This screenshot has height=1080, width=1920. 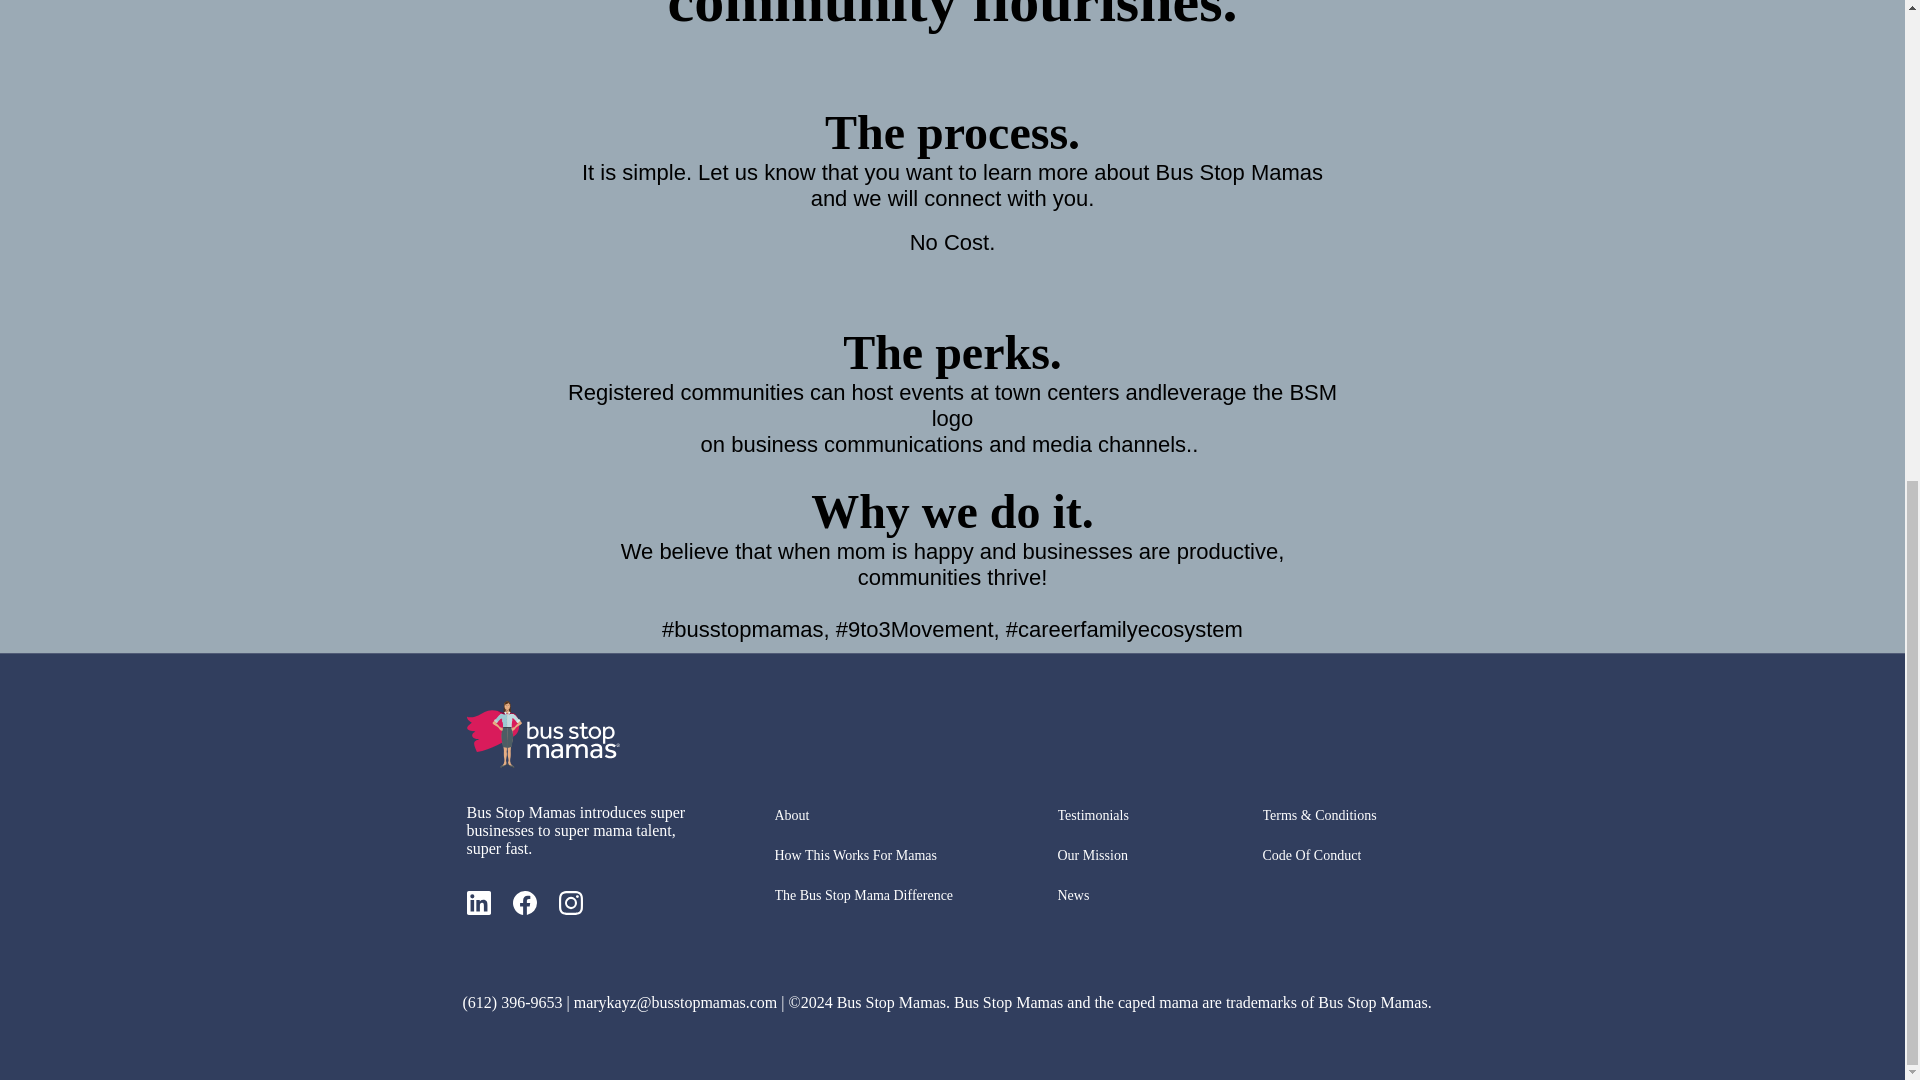 What do you see at coordinates (875, 856) in the screenshot?
I see `How This Works For Mamas` at bounding box center [875, 856].